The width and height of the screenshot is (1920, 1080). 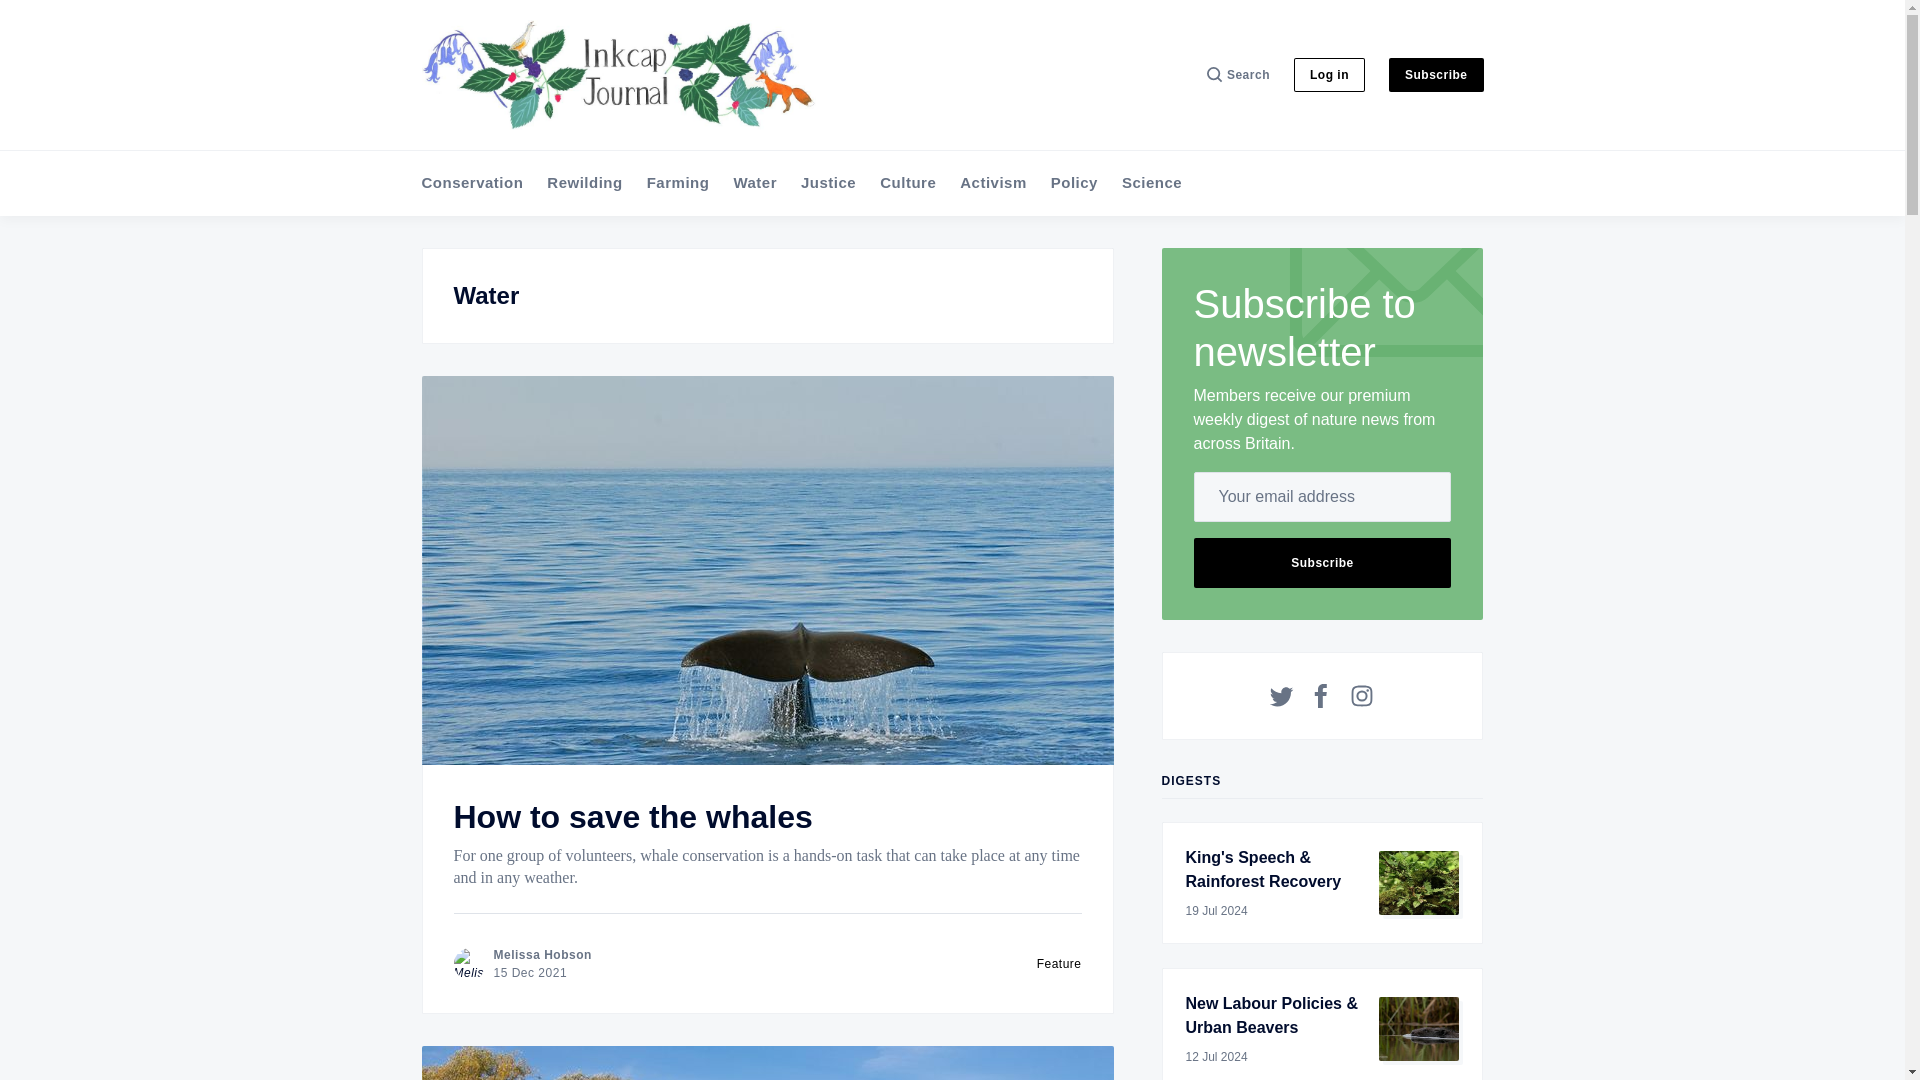 What do you see at coordinates (632, 816) in the screenshot?
I see `How to save the whales` at bounding box center [632, 816].